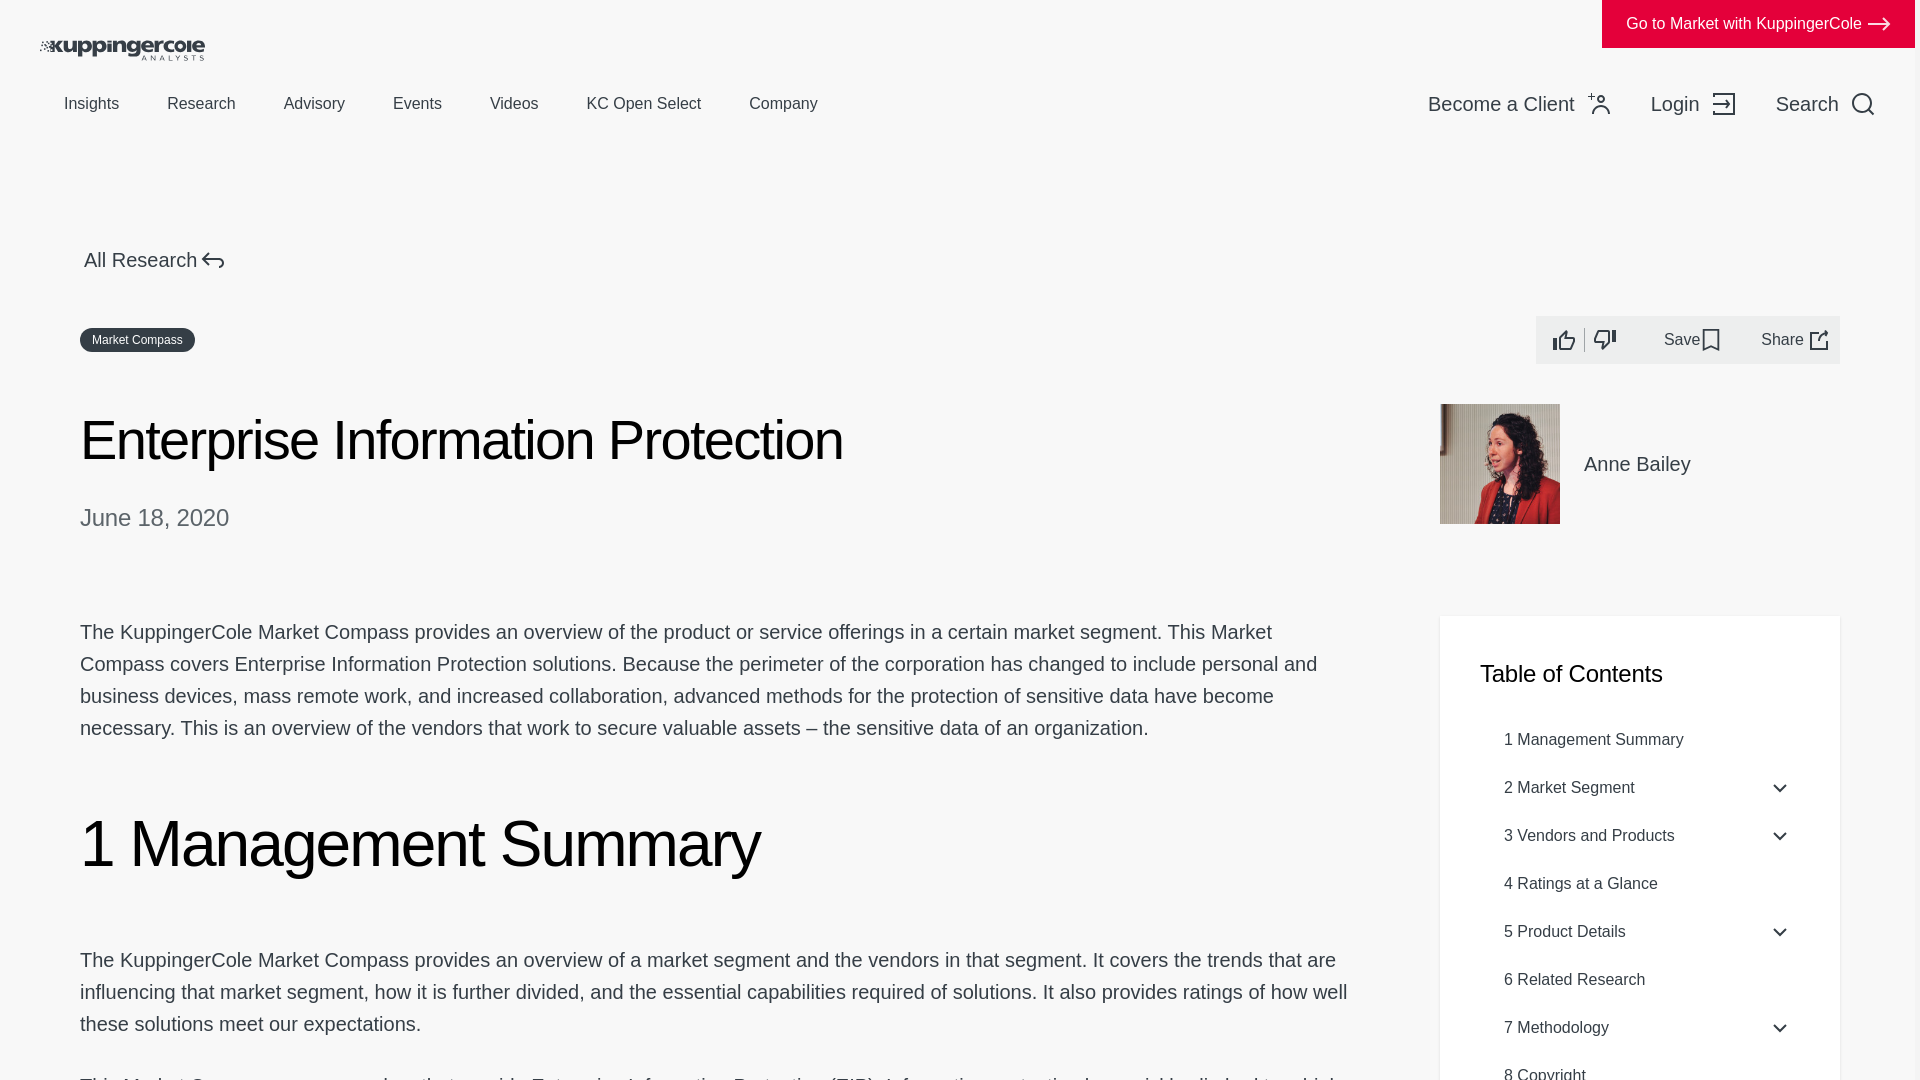 This screenshot has height=1080, width=1920. Describe the element at coordinates (1693, 104) in the screenshot. I see `Login` at that location.